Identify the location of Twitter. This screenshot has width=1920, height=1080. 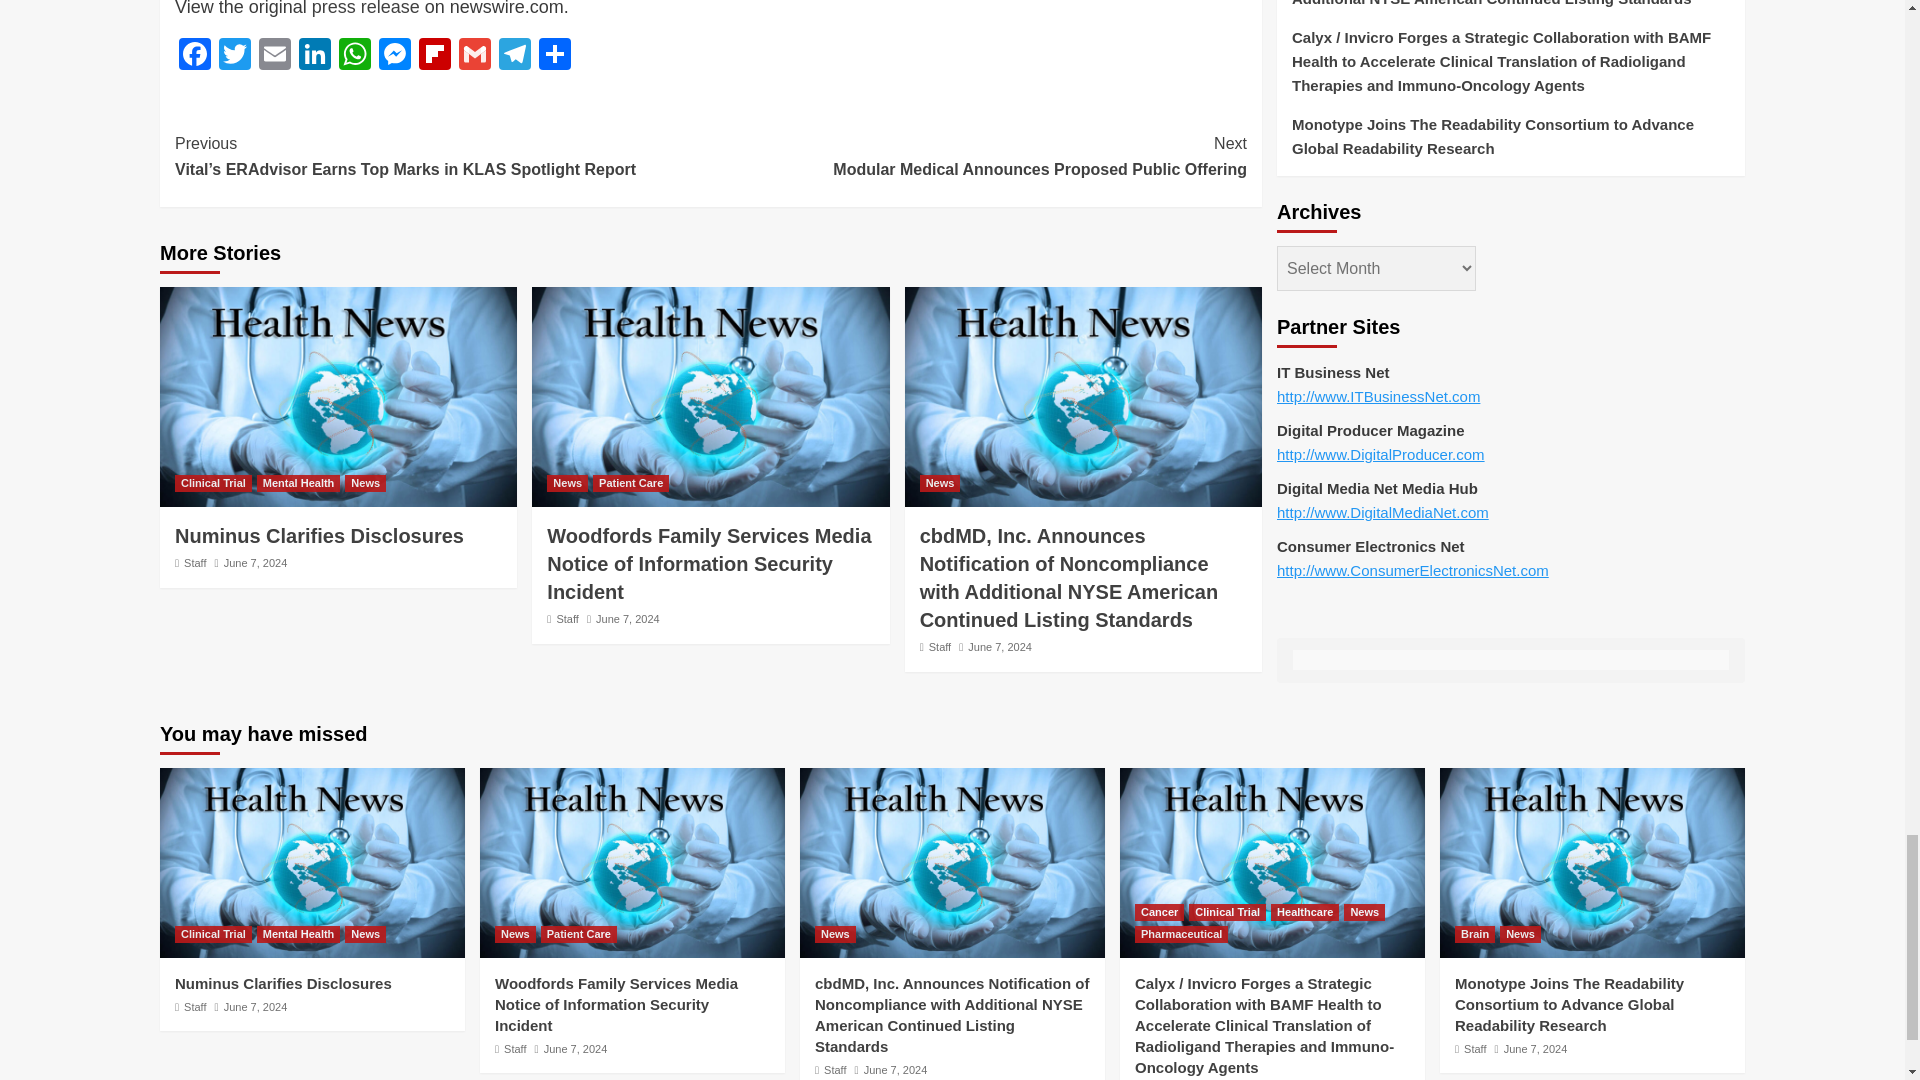
(235, 56).